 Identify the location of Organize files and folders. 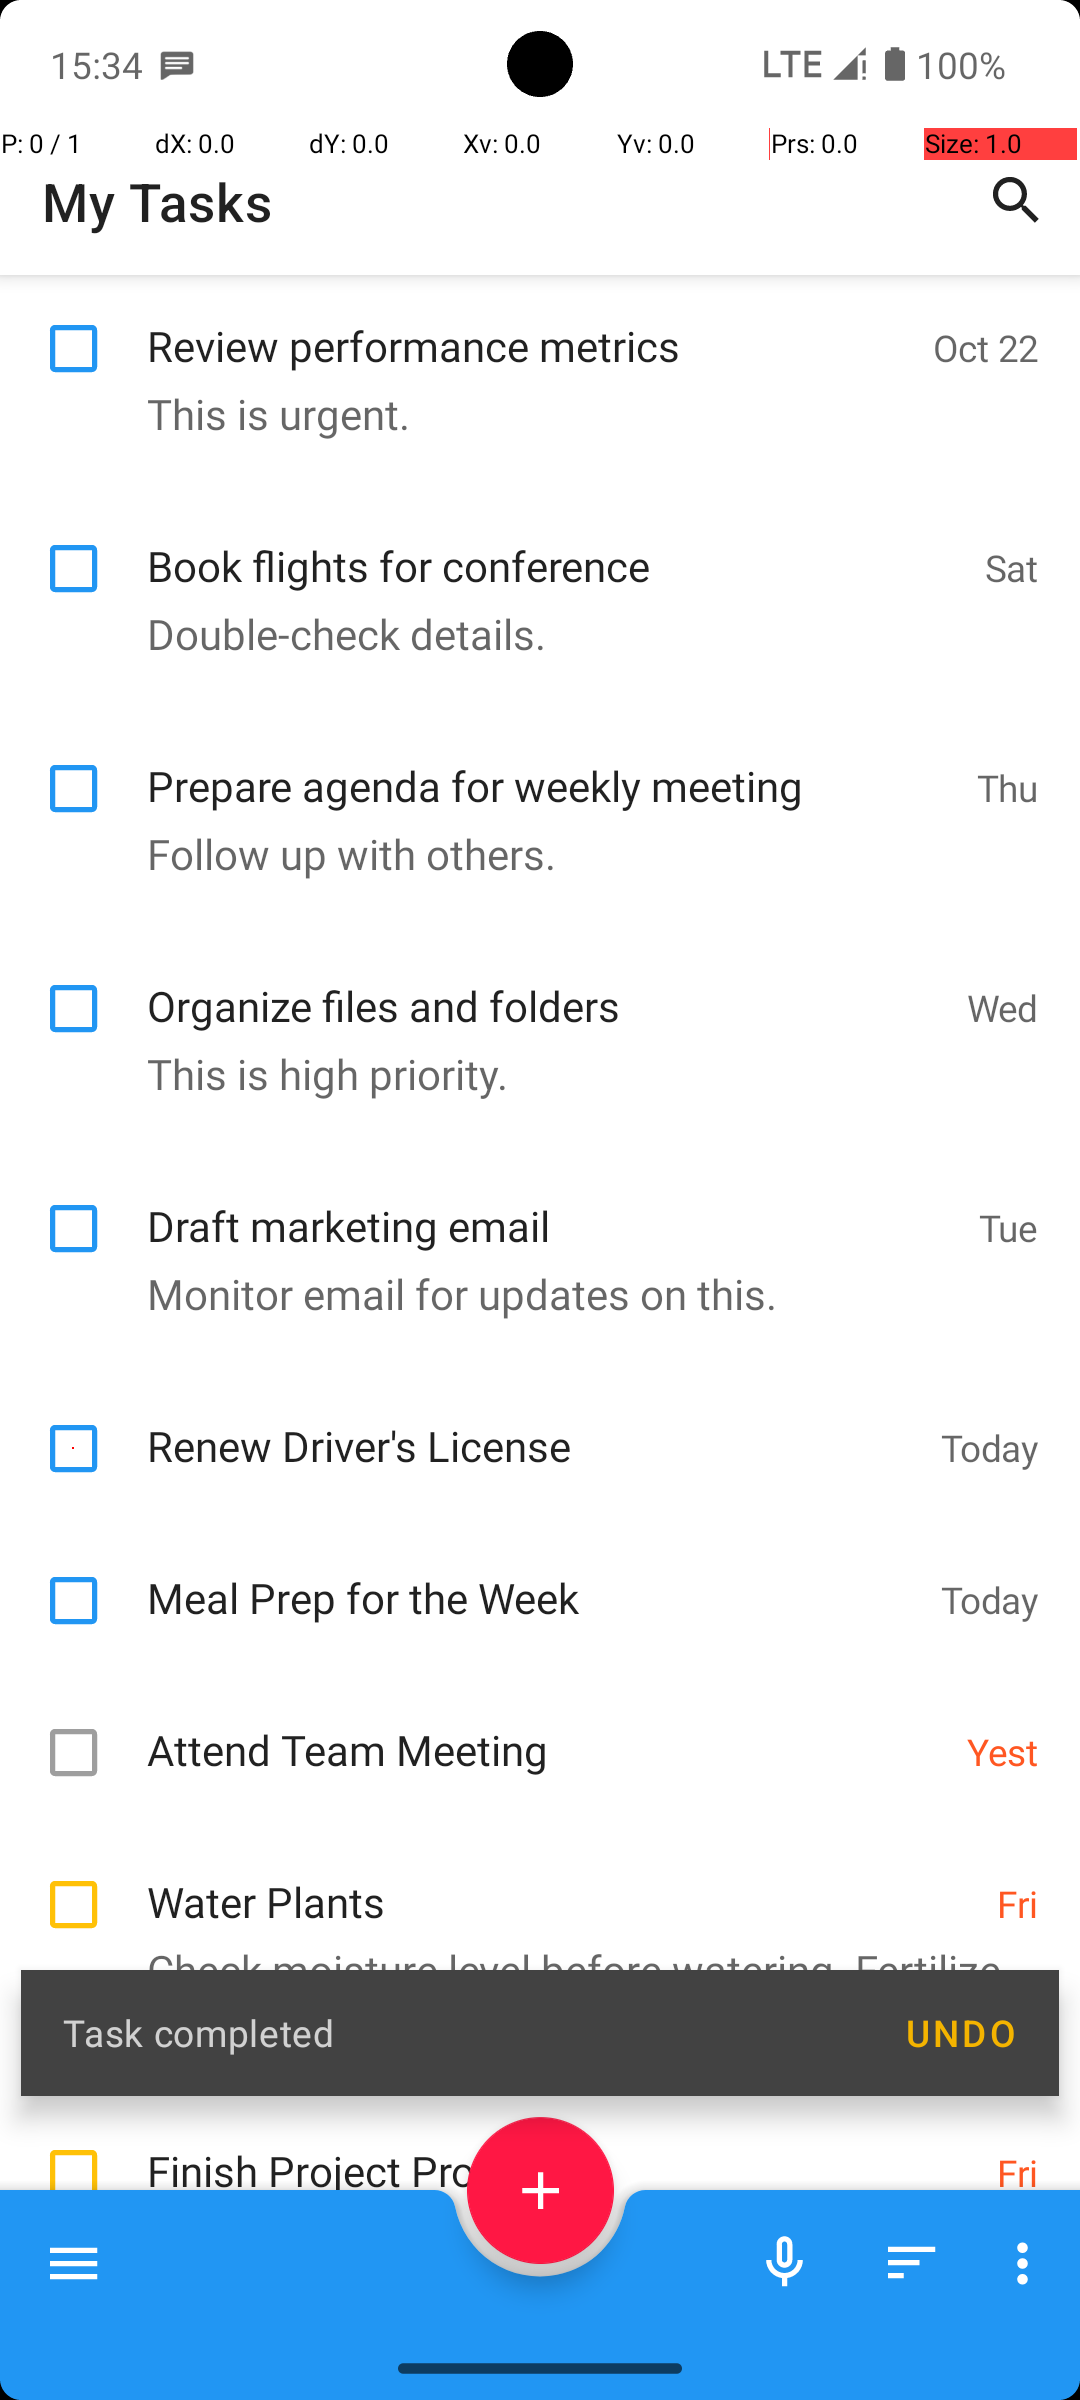
(546, 984).